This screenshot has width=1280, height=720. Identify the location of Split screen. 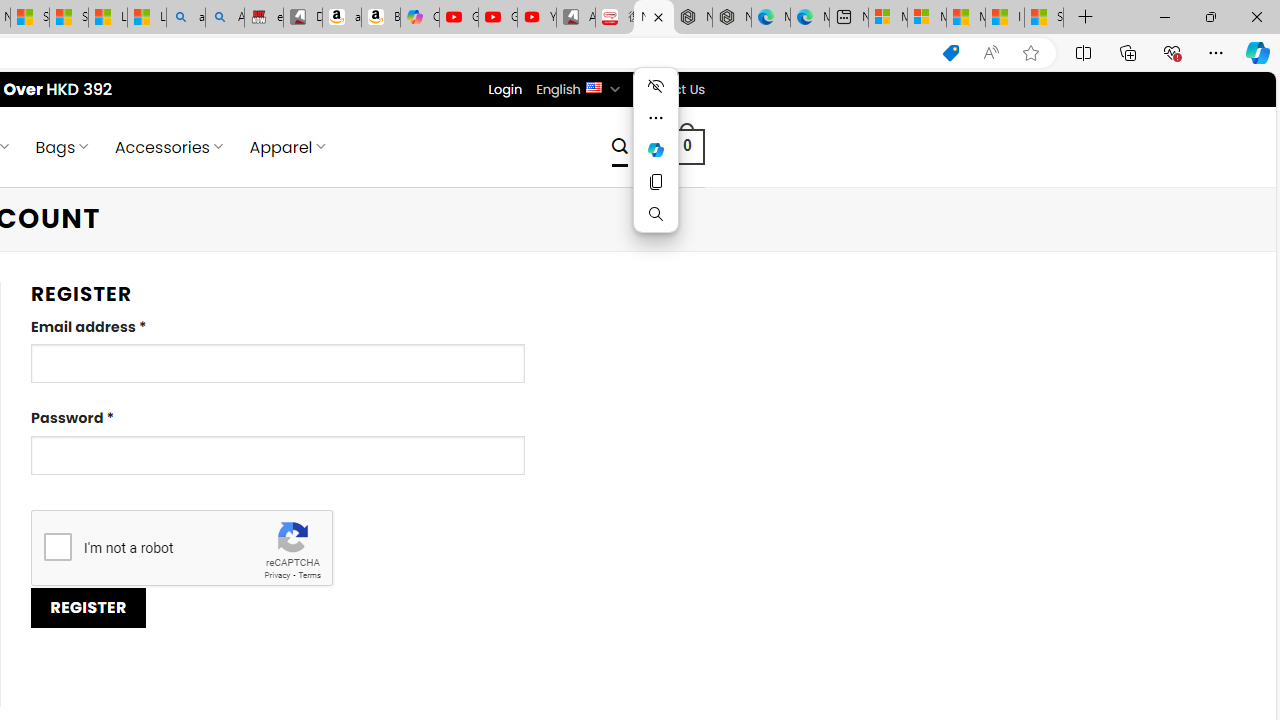
(1083, 52).